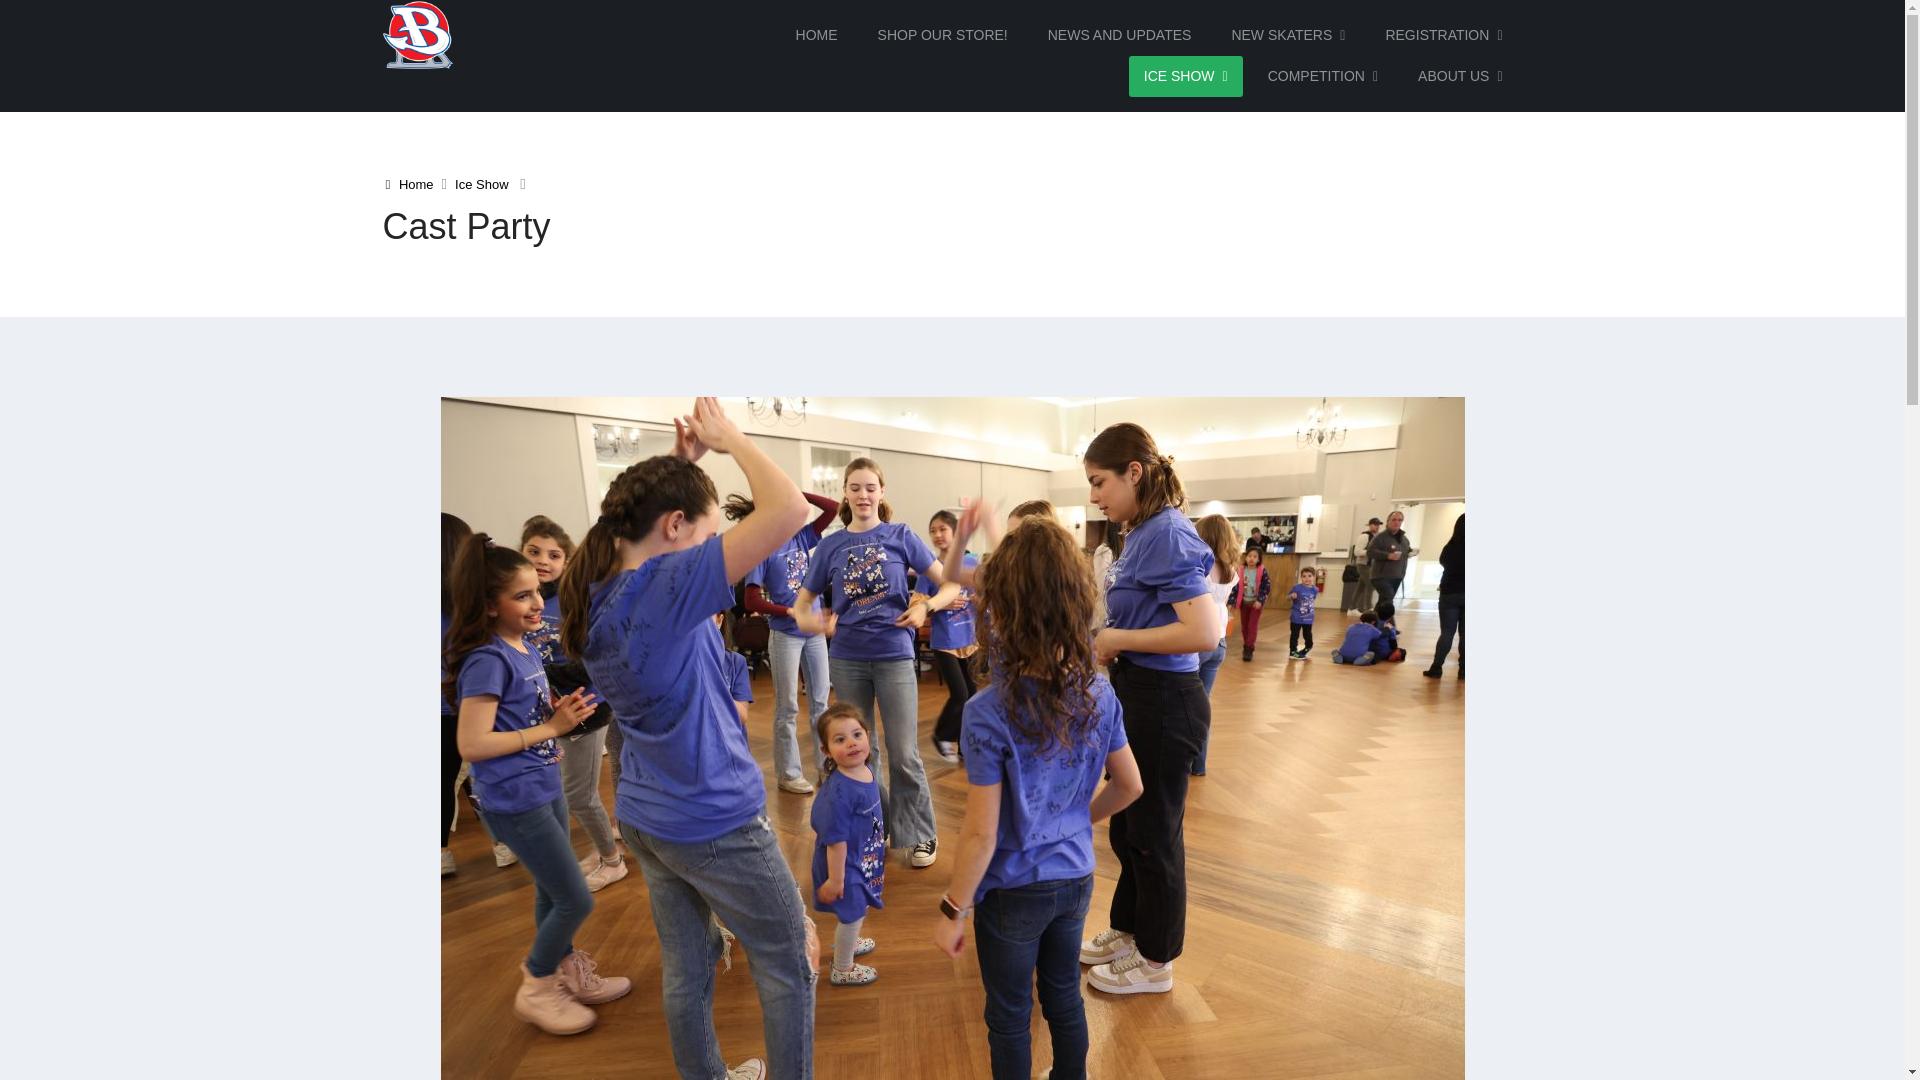 This screenshot has height=1080, width=1920. Describe the element at coordinates (1120, 35) in the screenshot. I see `NEWS AND UPDATES` at that location.